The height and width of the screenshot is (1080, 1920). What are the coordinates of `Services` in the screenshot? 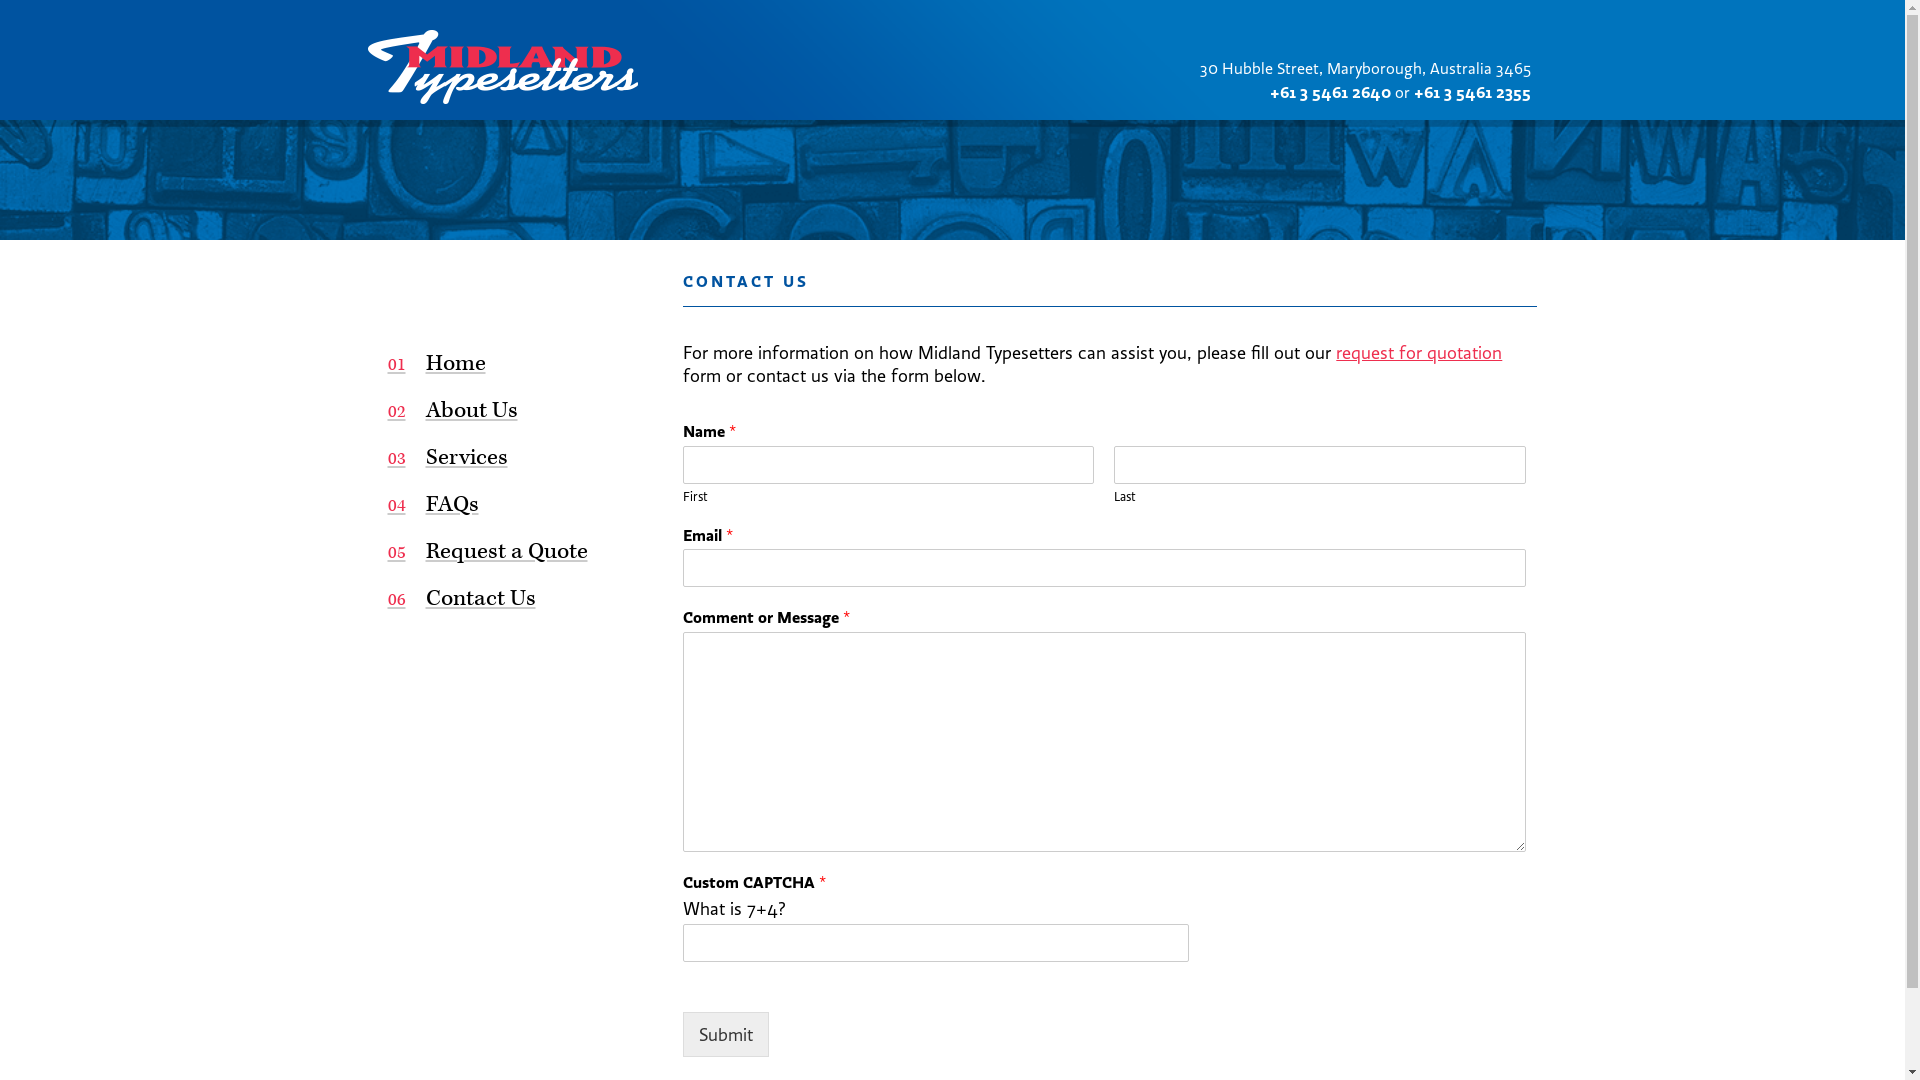 It's located at (508, 458).